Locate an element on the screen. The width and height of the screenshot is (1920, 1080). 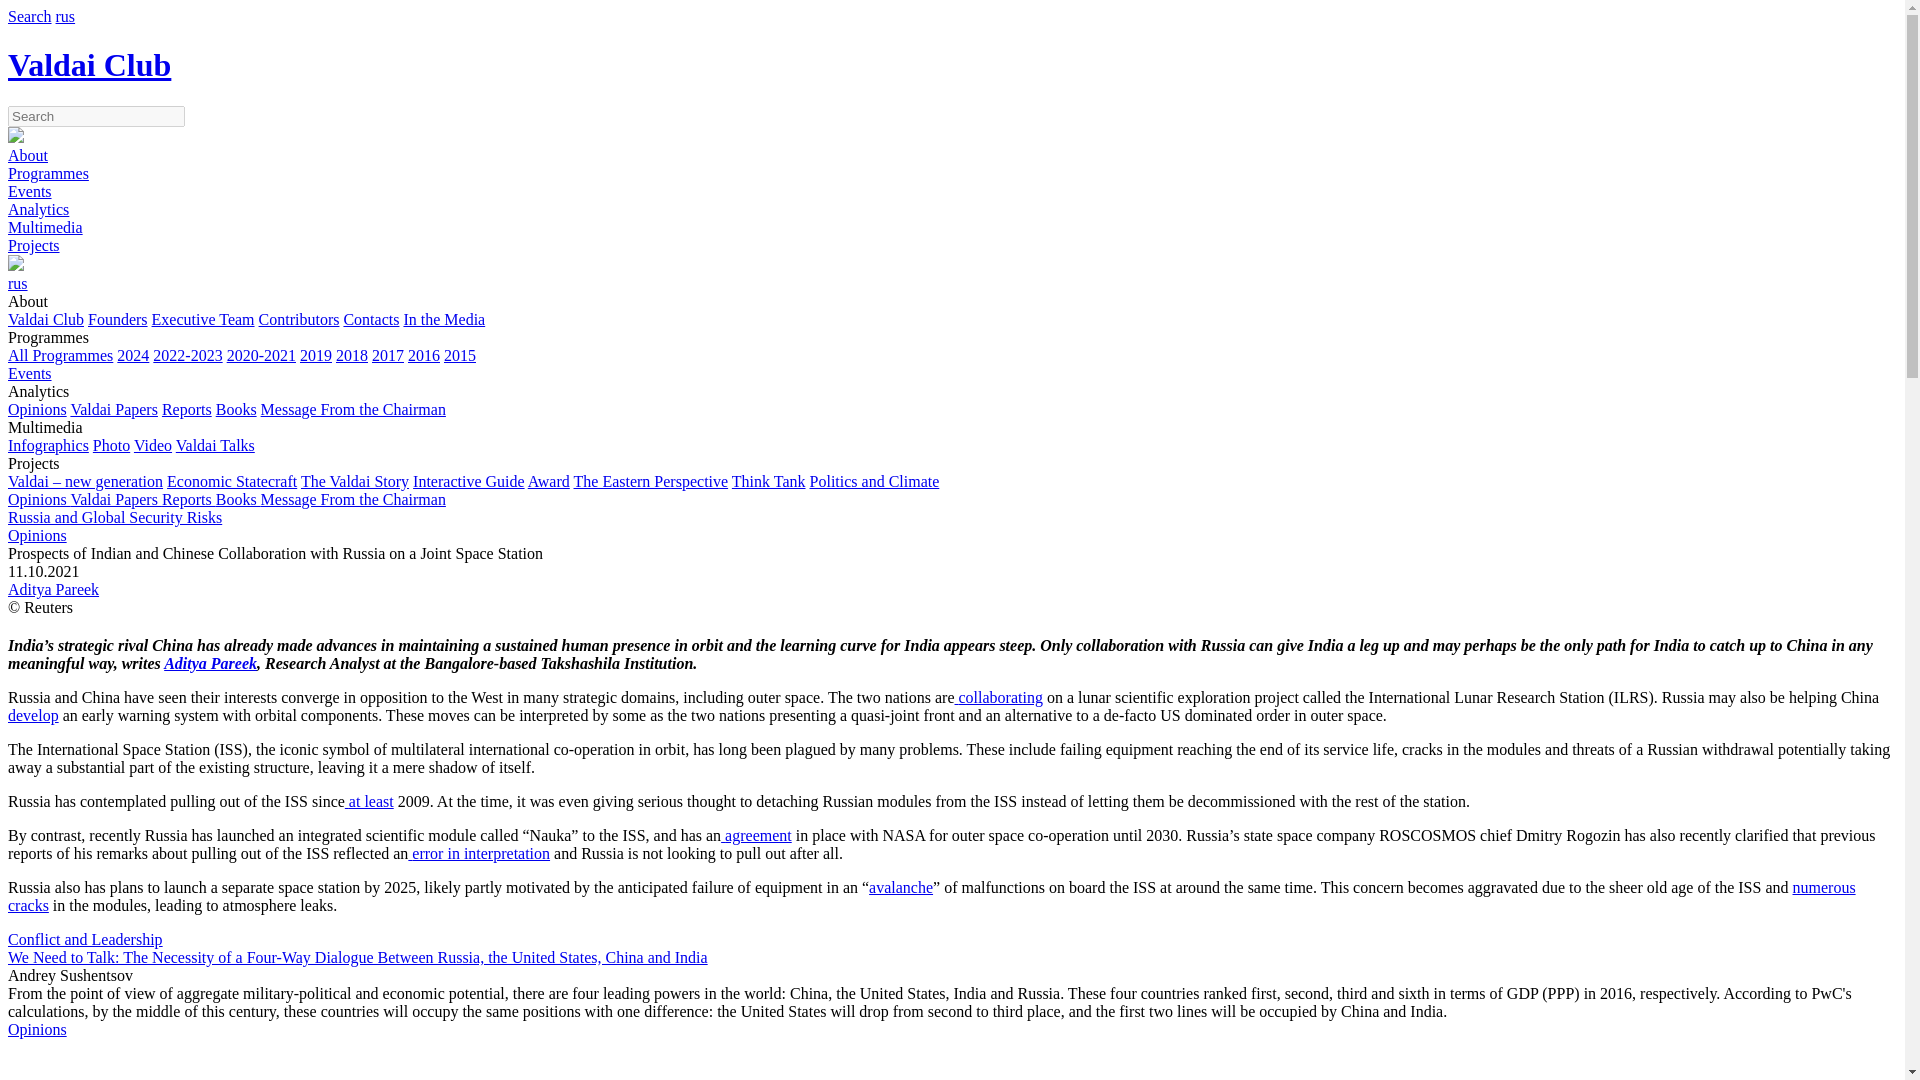
Books is located at coordinates (236, 408).